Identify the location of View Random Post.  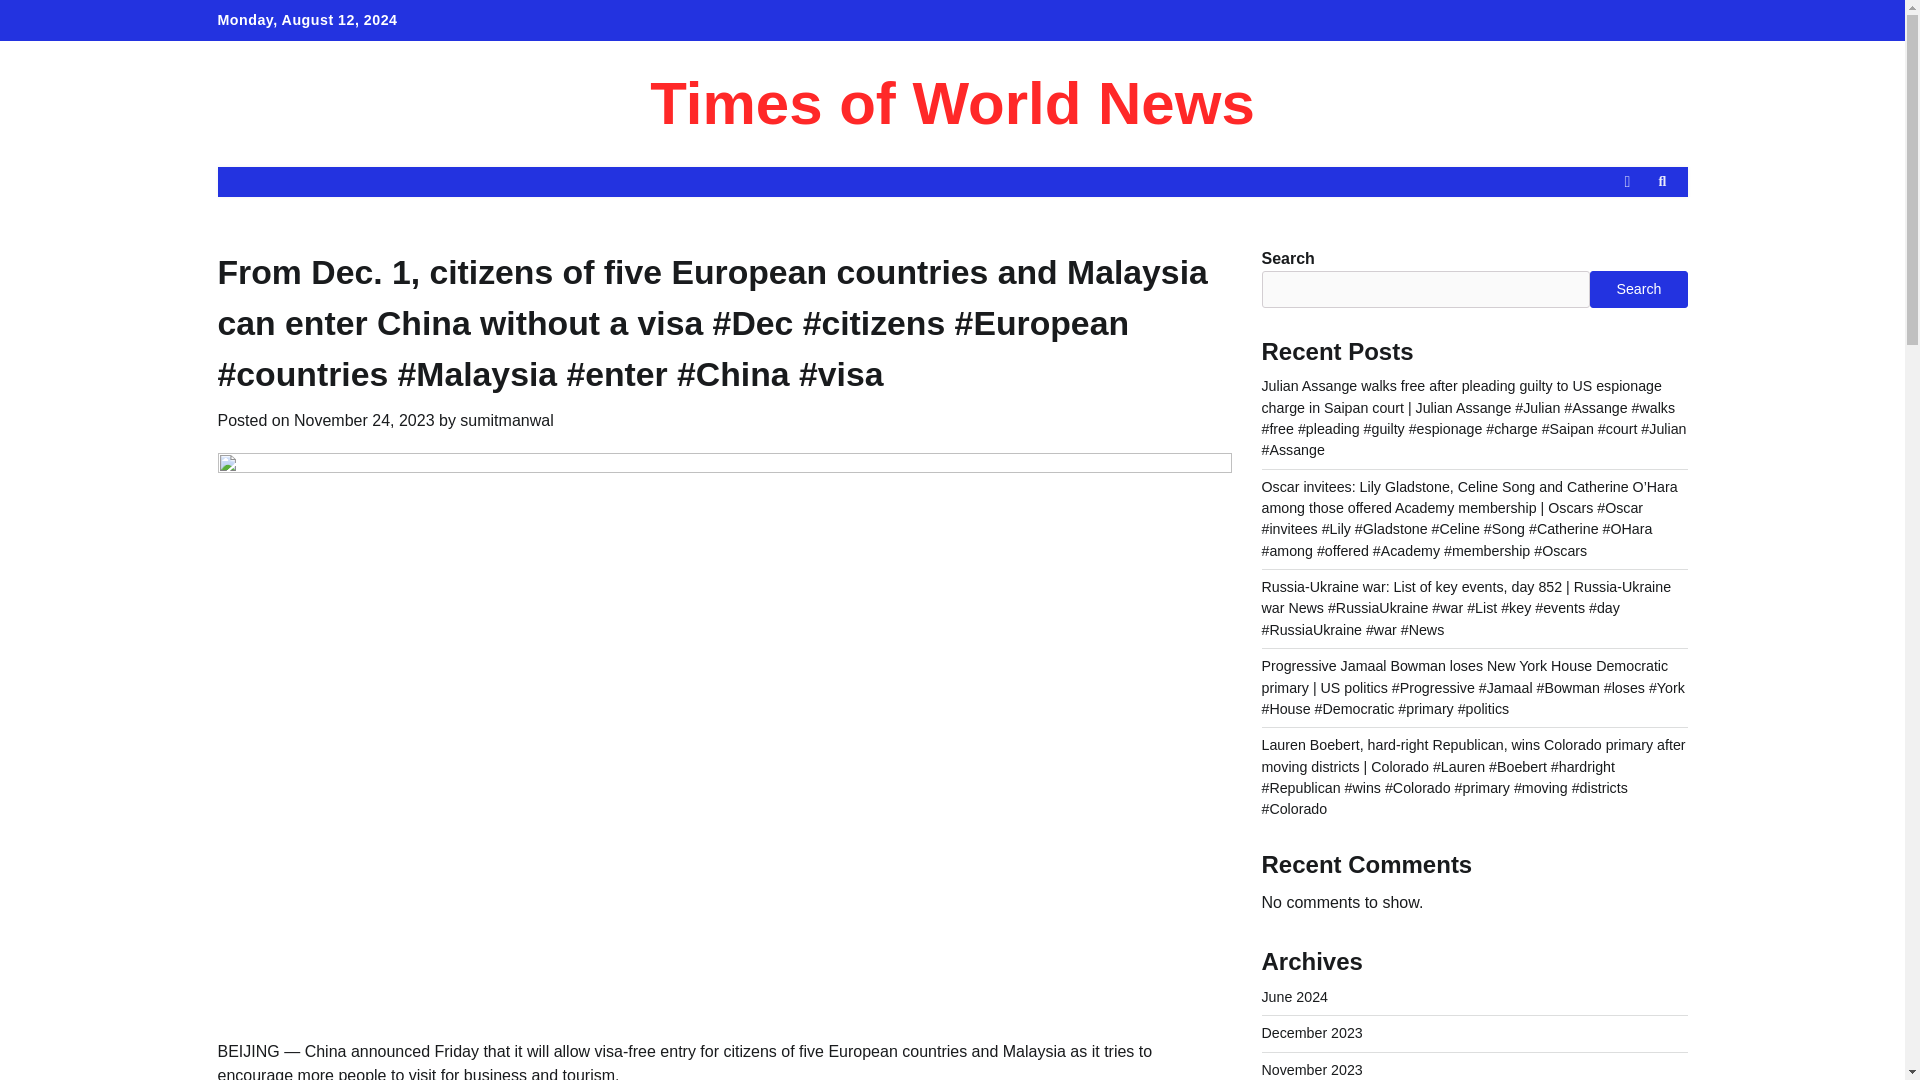
(1626, 182).